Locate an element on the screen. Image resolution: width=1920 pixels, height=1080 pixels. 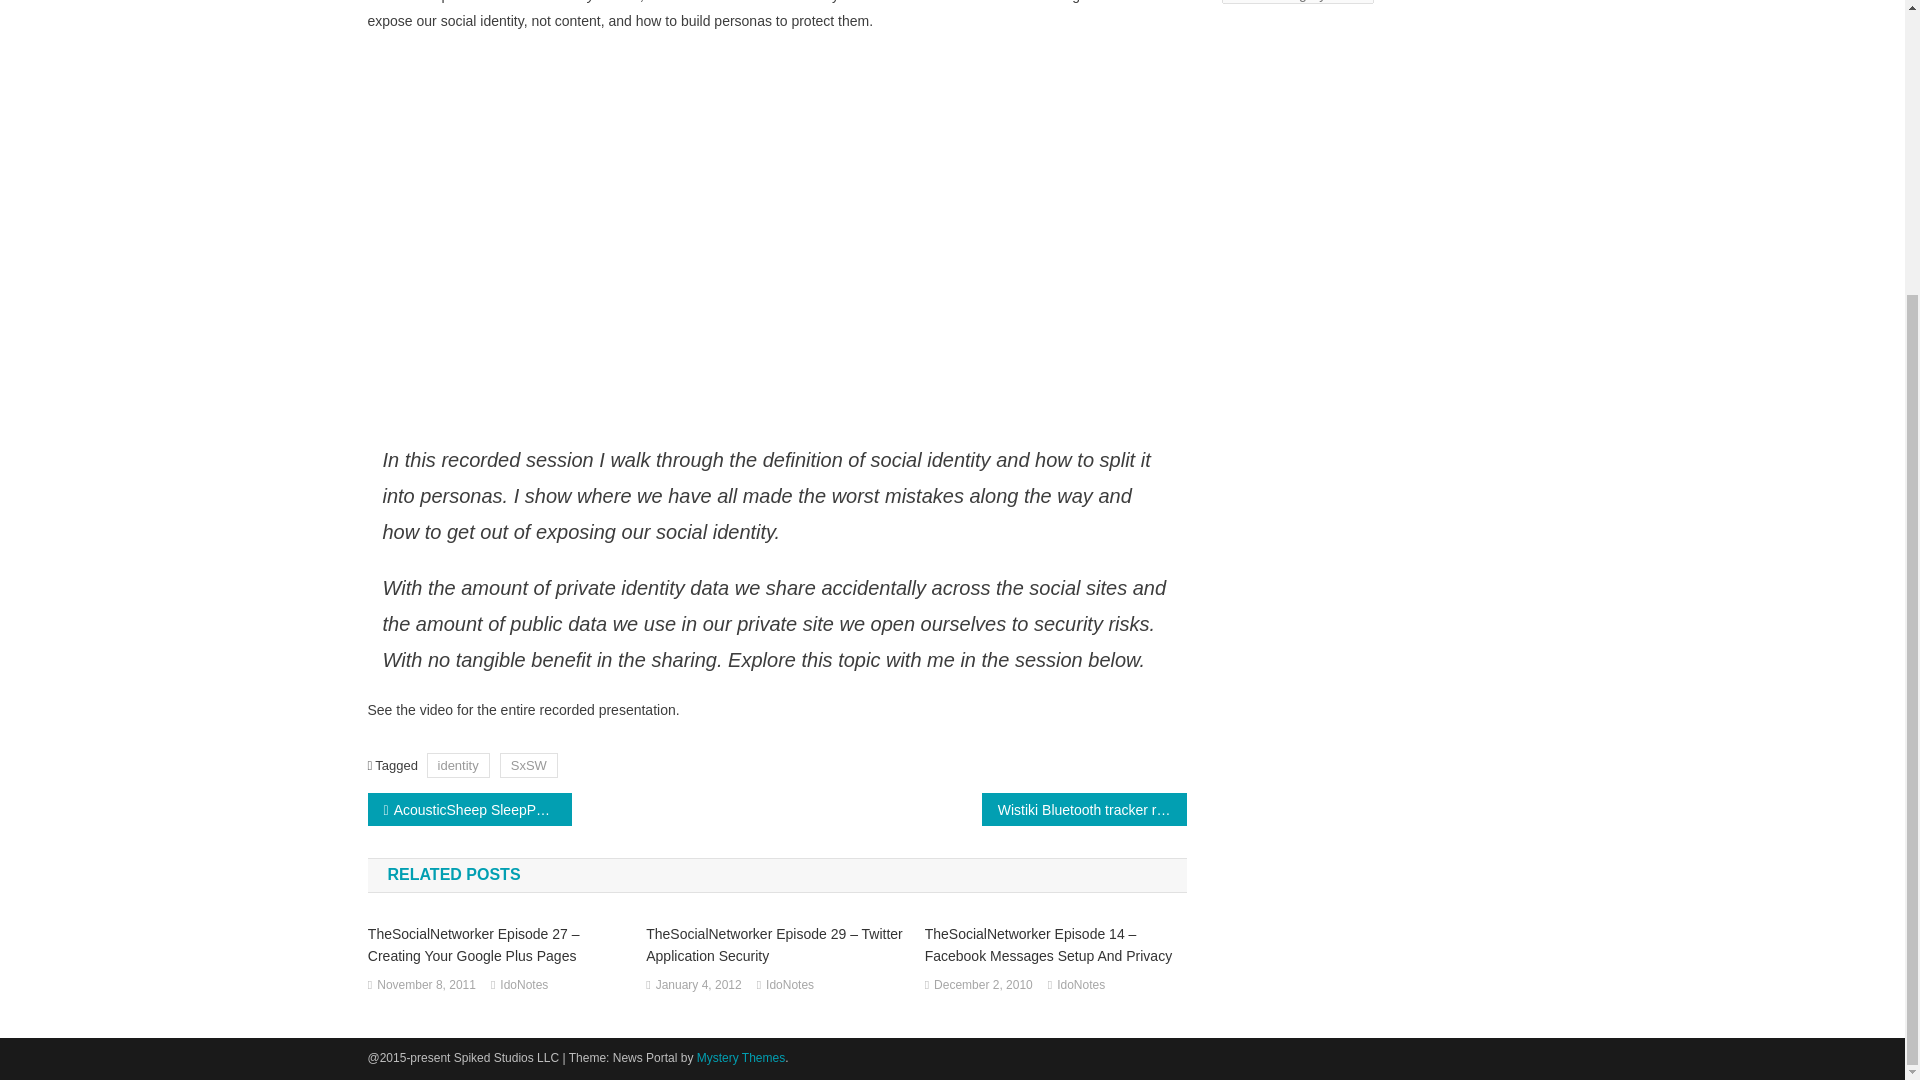
identity is located at coordinates (458, 764).